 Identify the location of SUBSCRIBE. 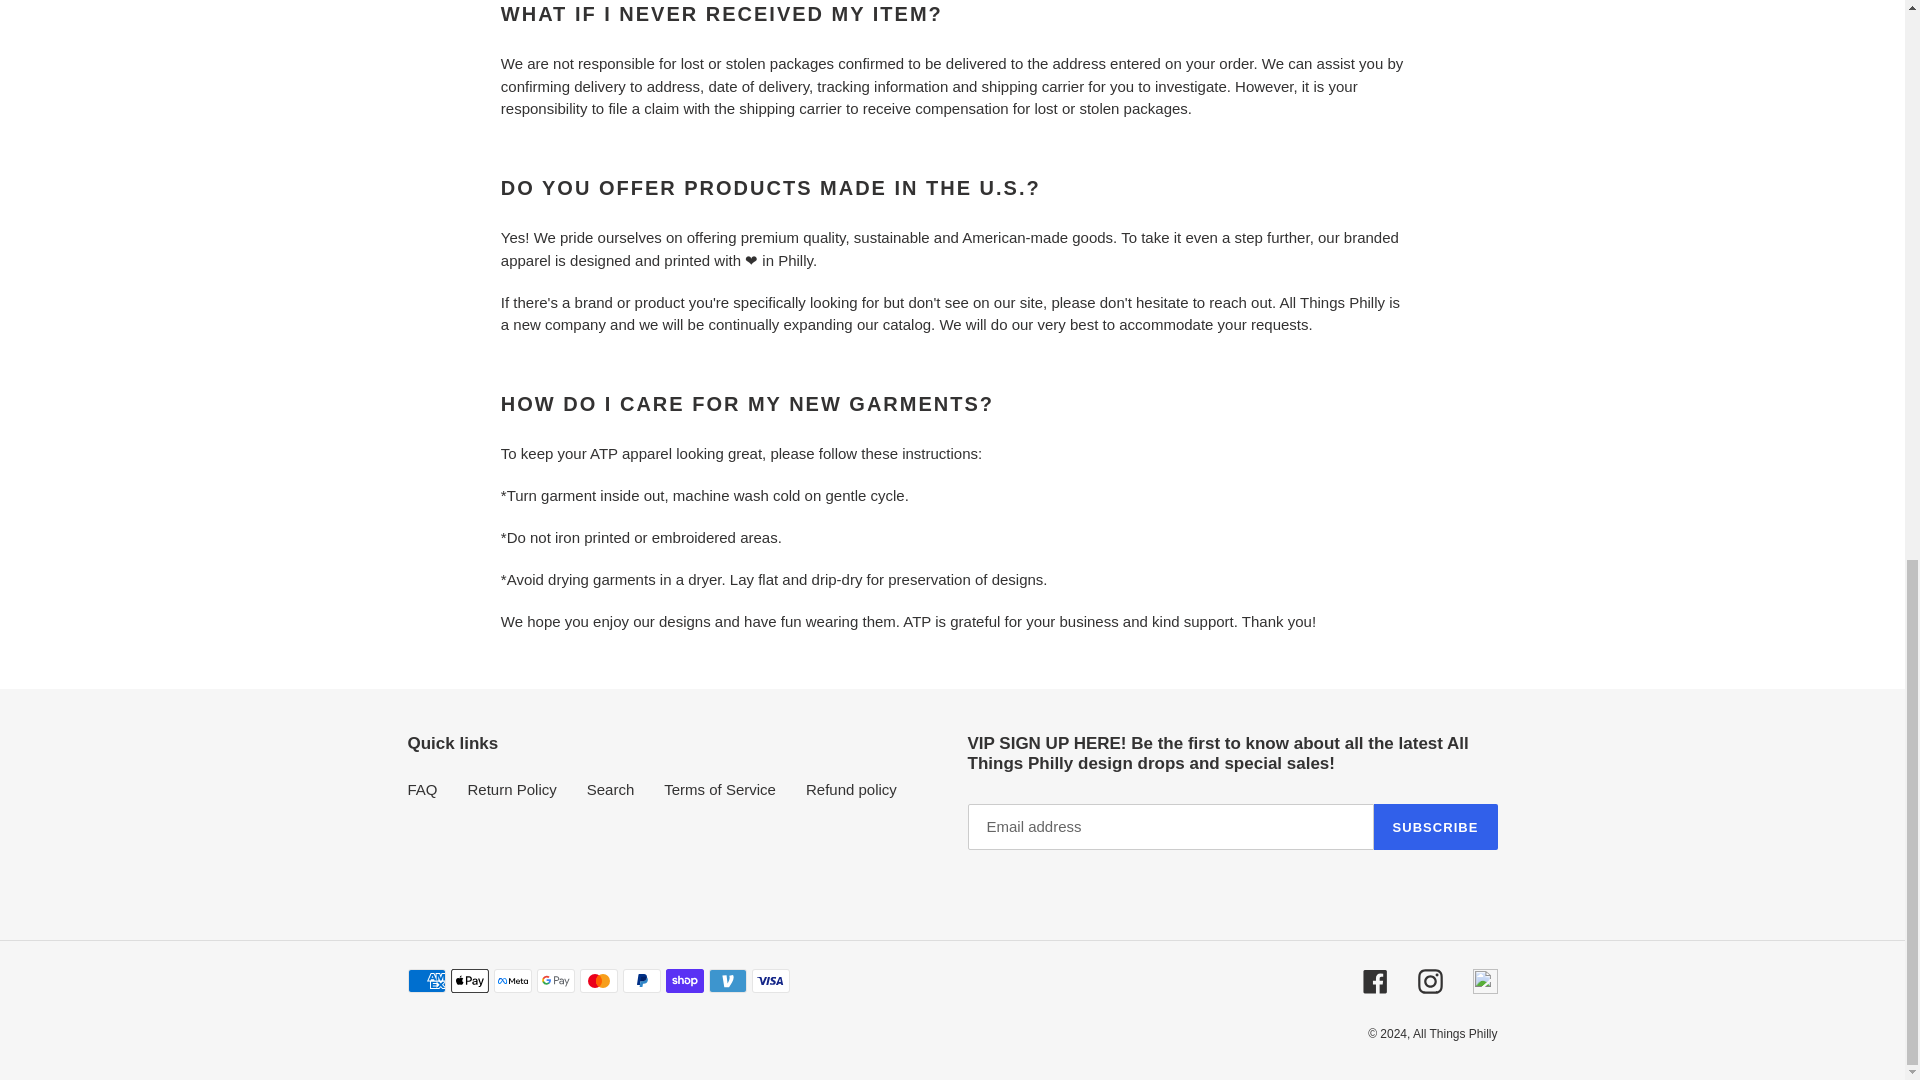
(1436, 826).